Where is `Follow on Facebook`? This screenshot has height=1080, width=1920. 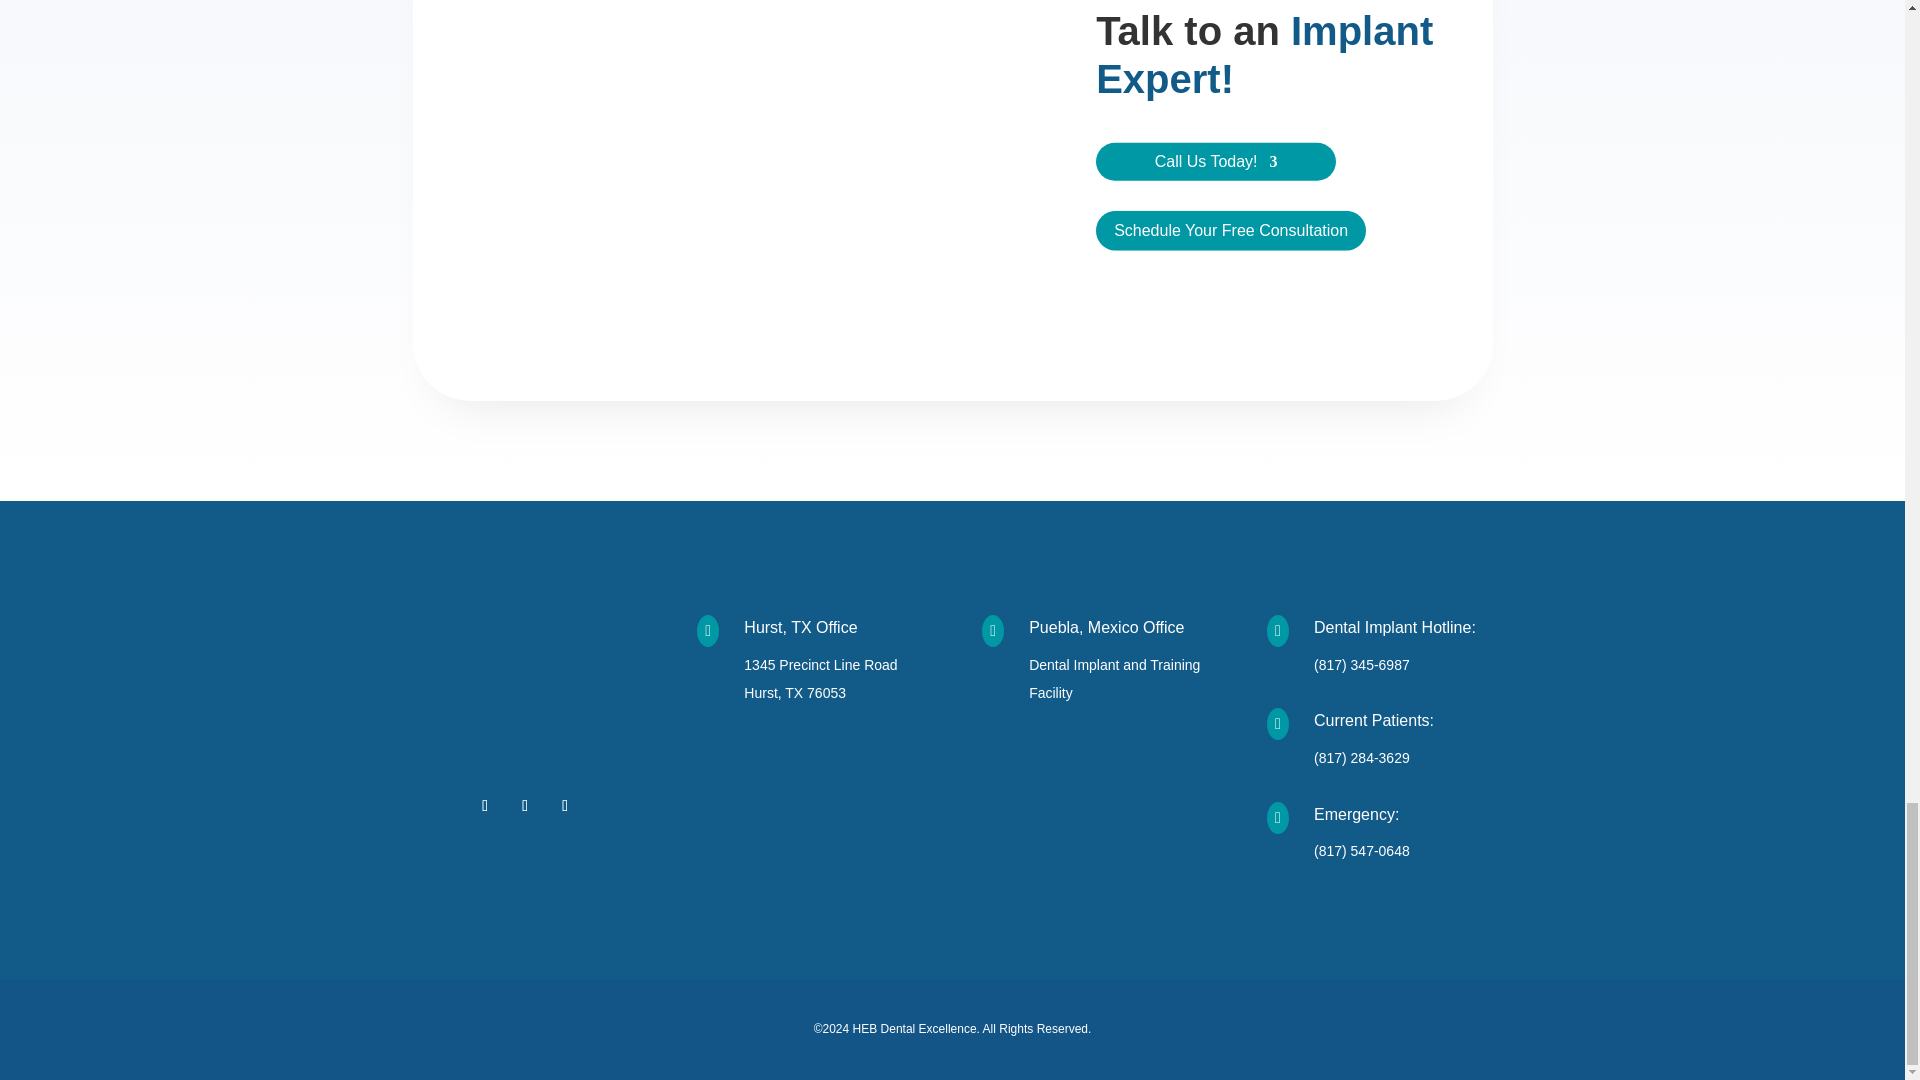
Follow on Facebook is located at coordinates (484, 805).